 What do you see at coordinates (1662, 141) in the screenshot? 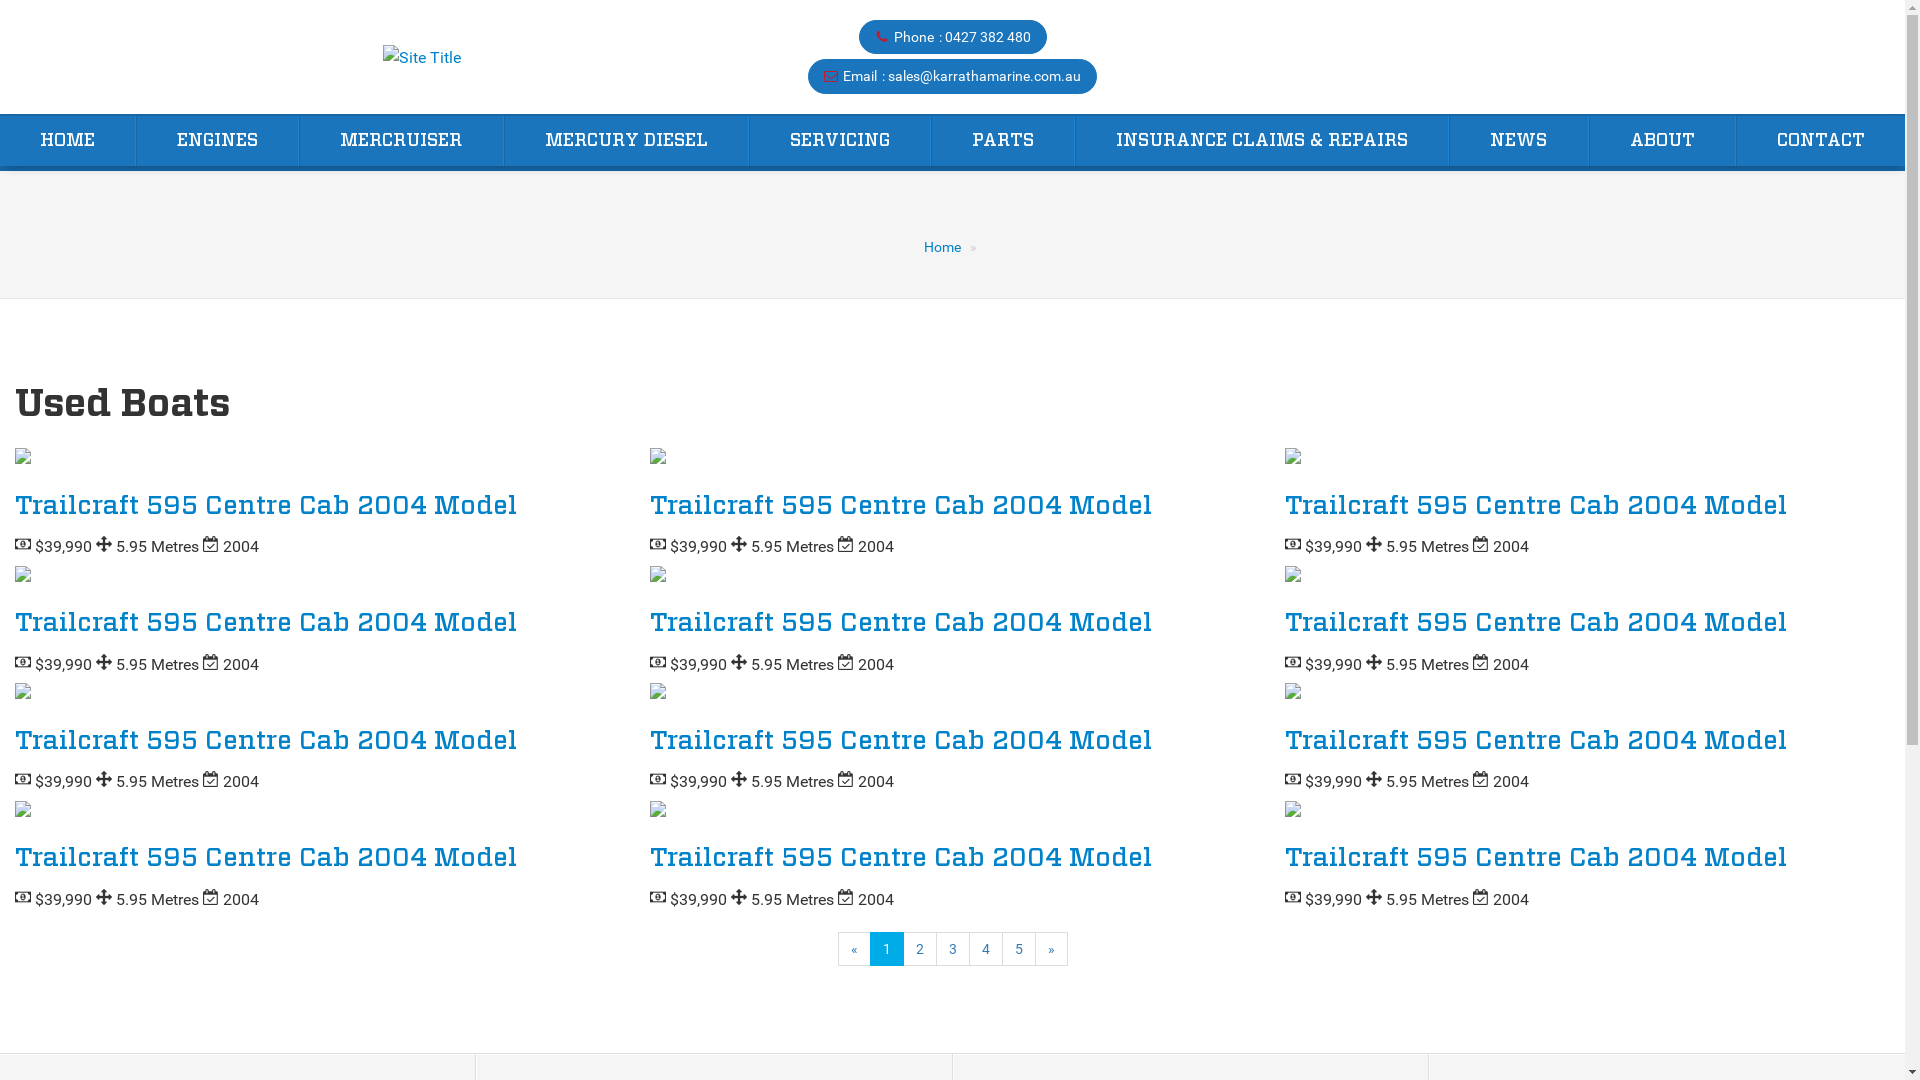
I see `ABOUT` at bounding box center [1662, 141].